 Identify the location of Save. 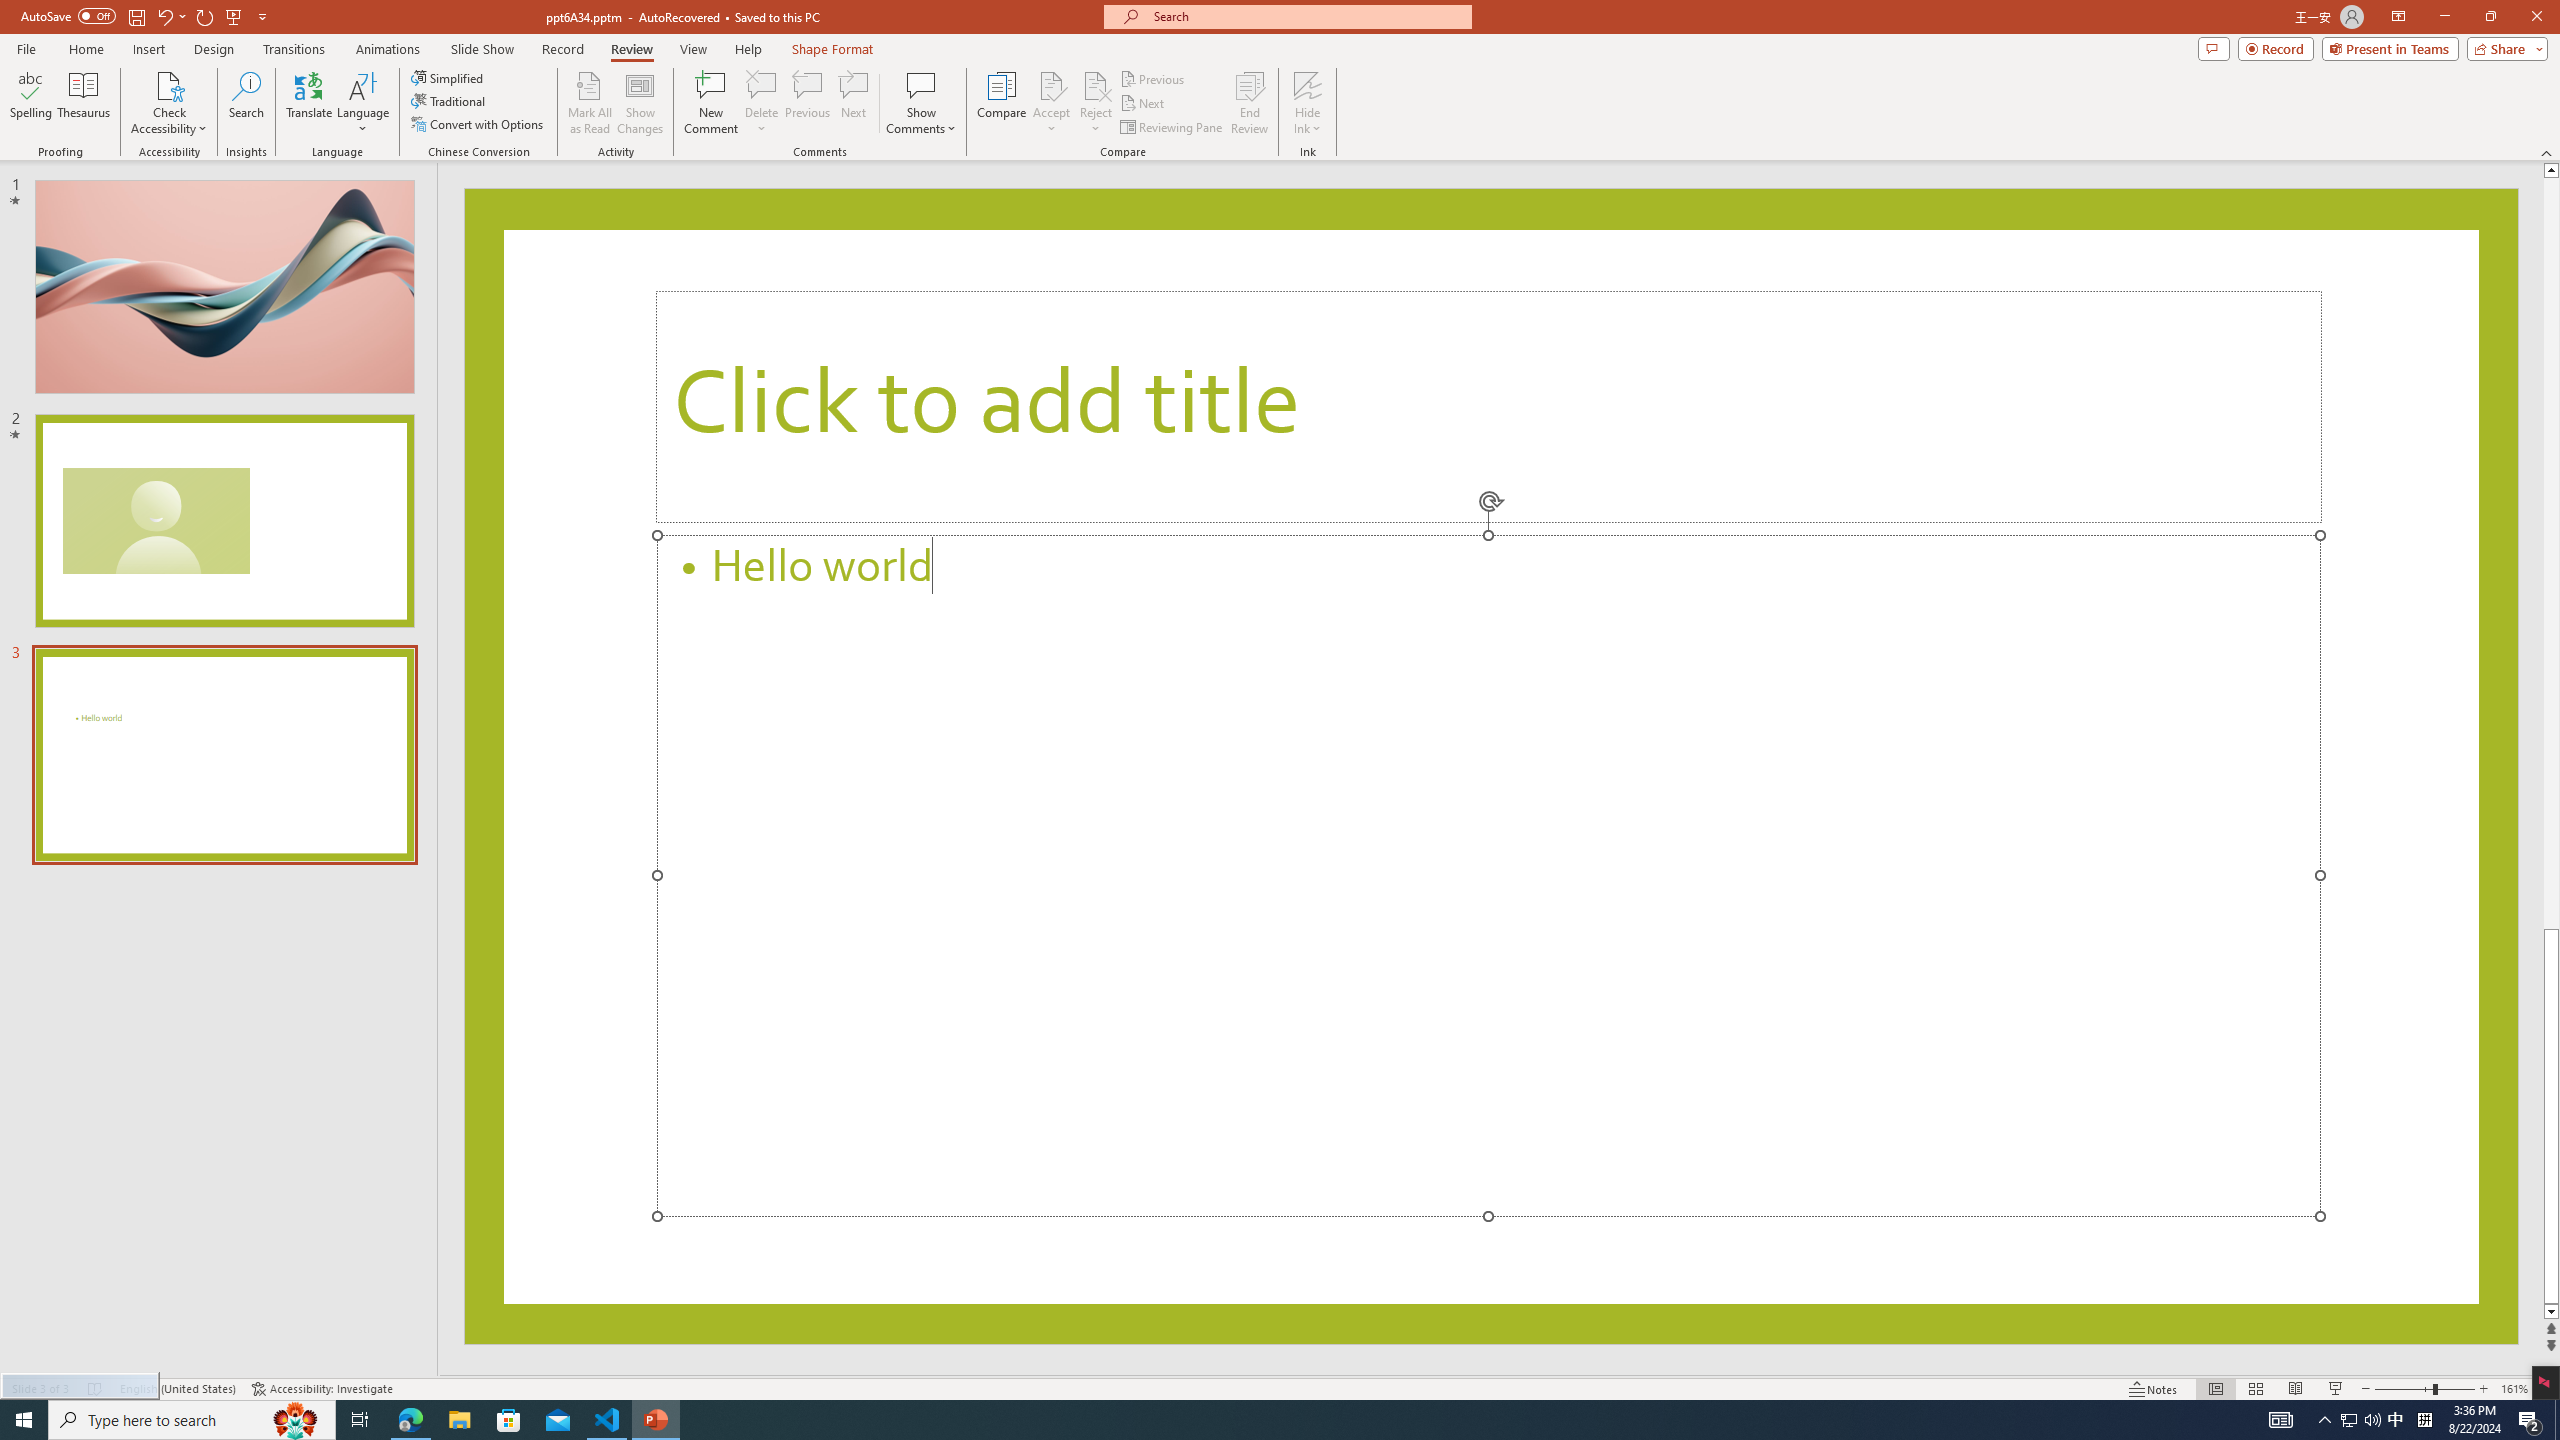
(136, 16).